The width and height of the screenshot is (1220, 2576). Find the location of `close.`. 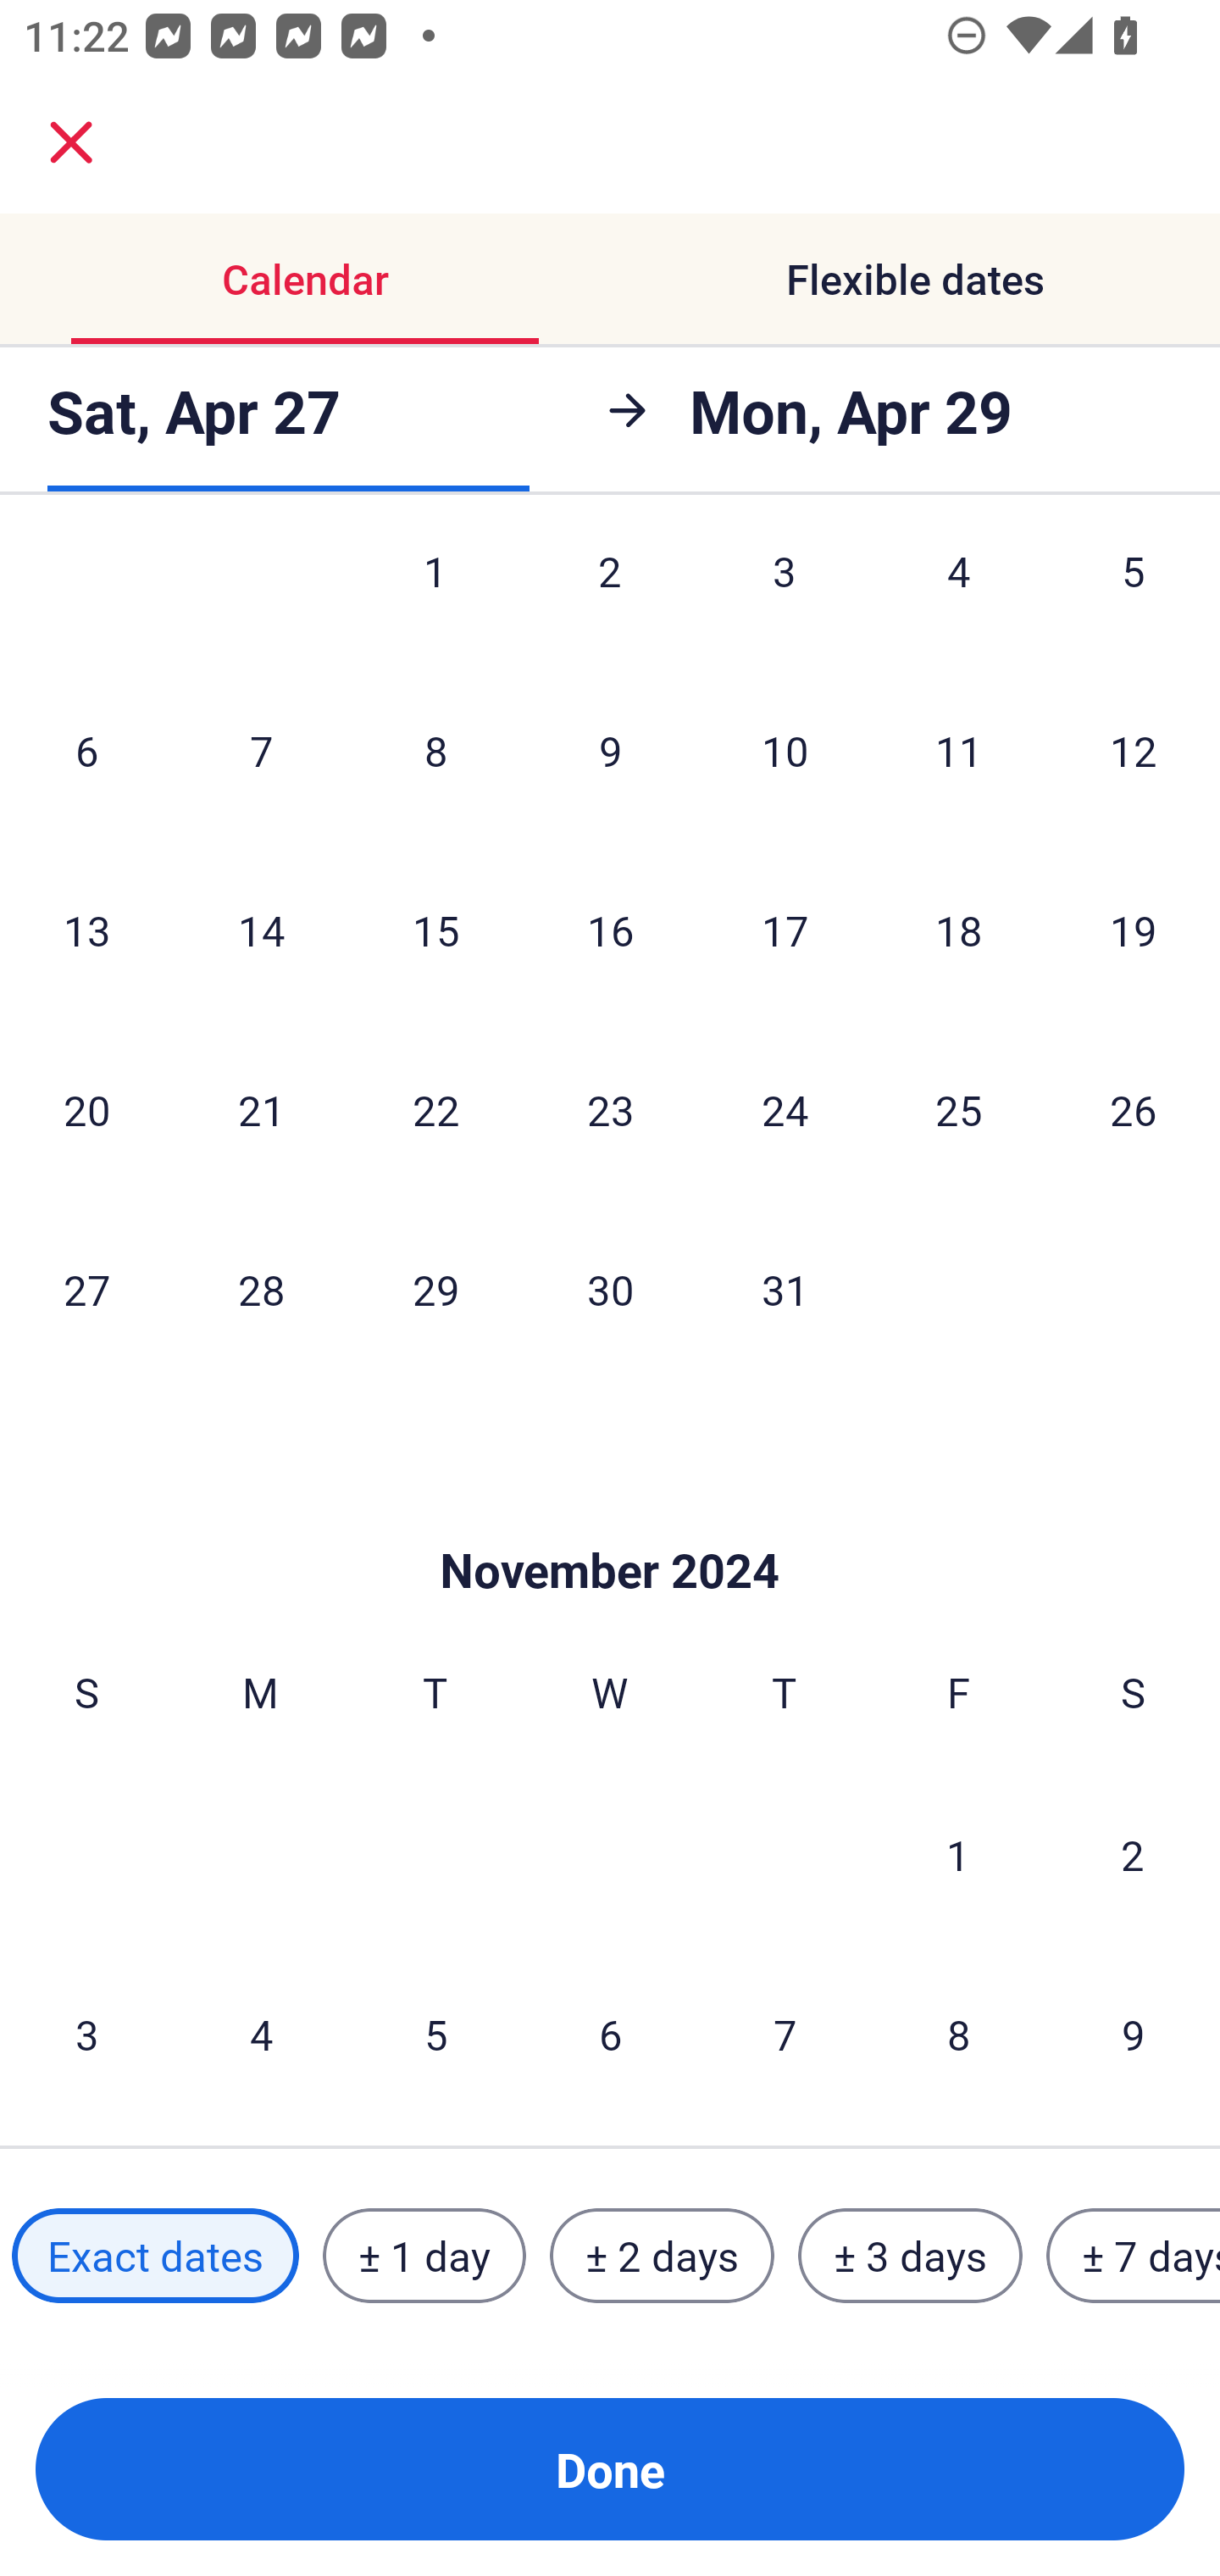

close. is located at coordinates (71, 142).